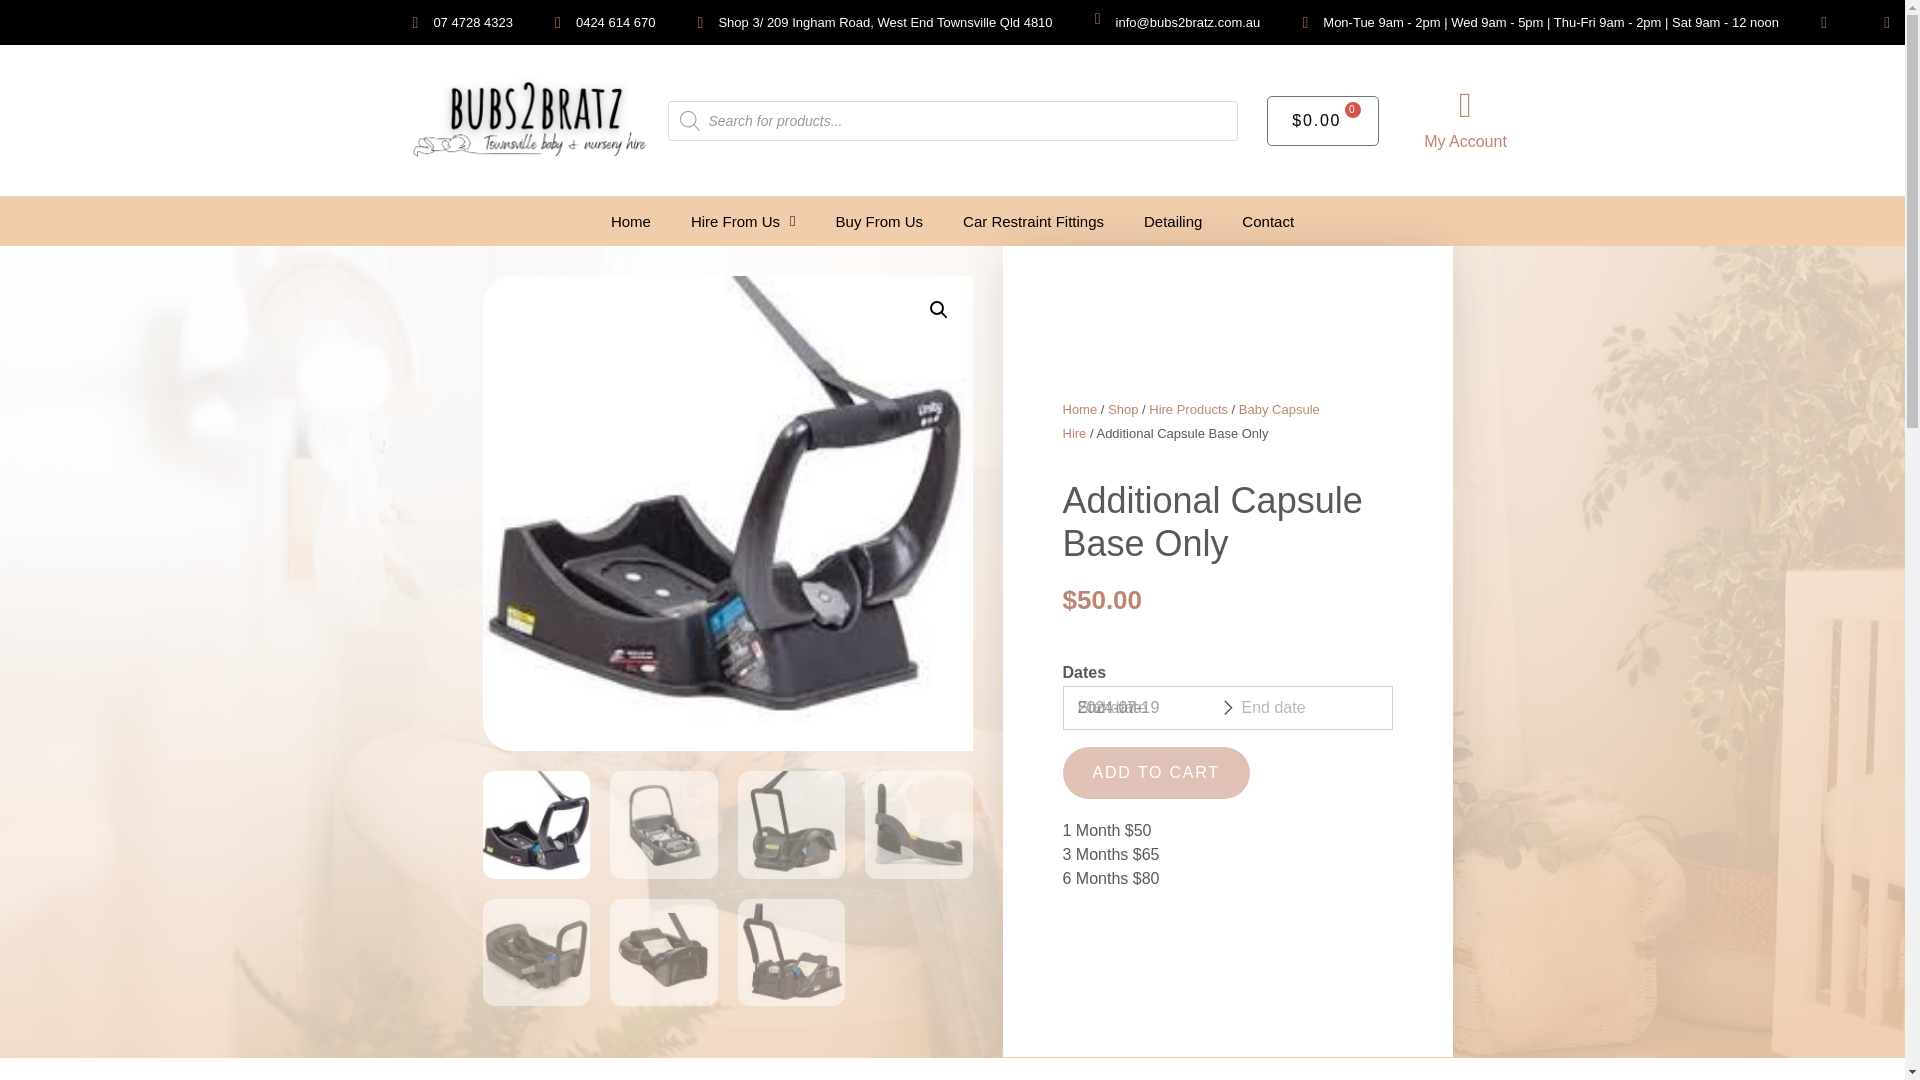 The image size is (1920, 1080). I want to click on 07 4728 4323, so click(454, 21).